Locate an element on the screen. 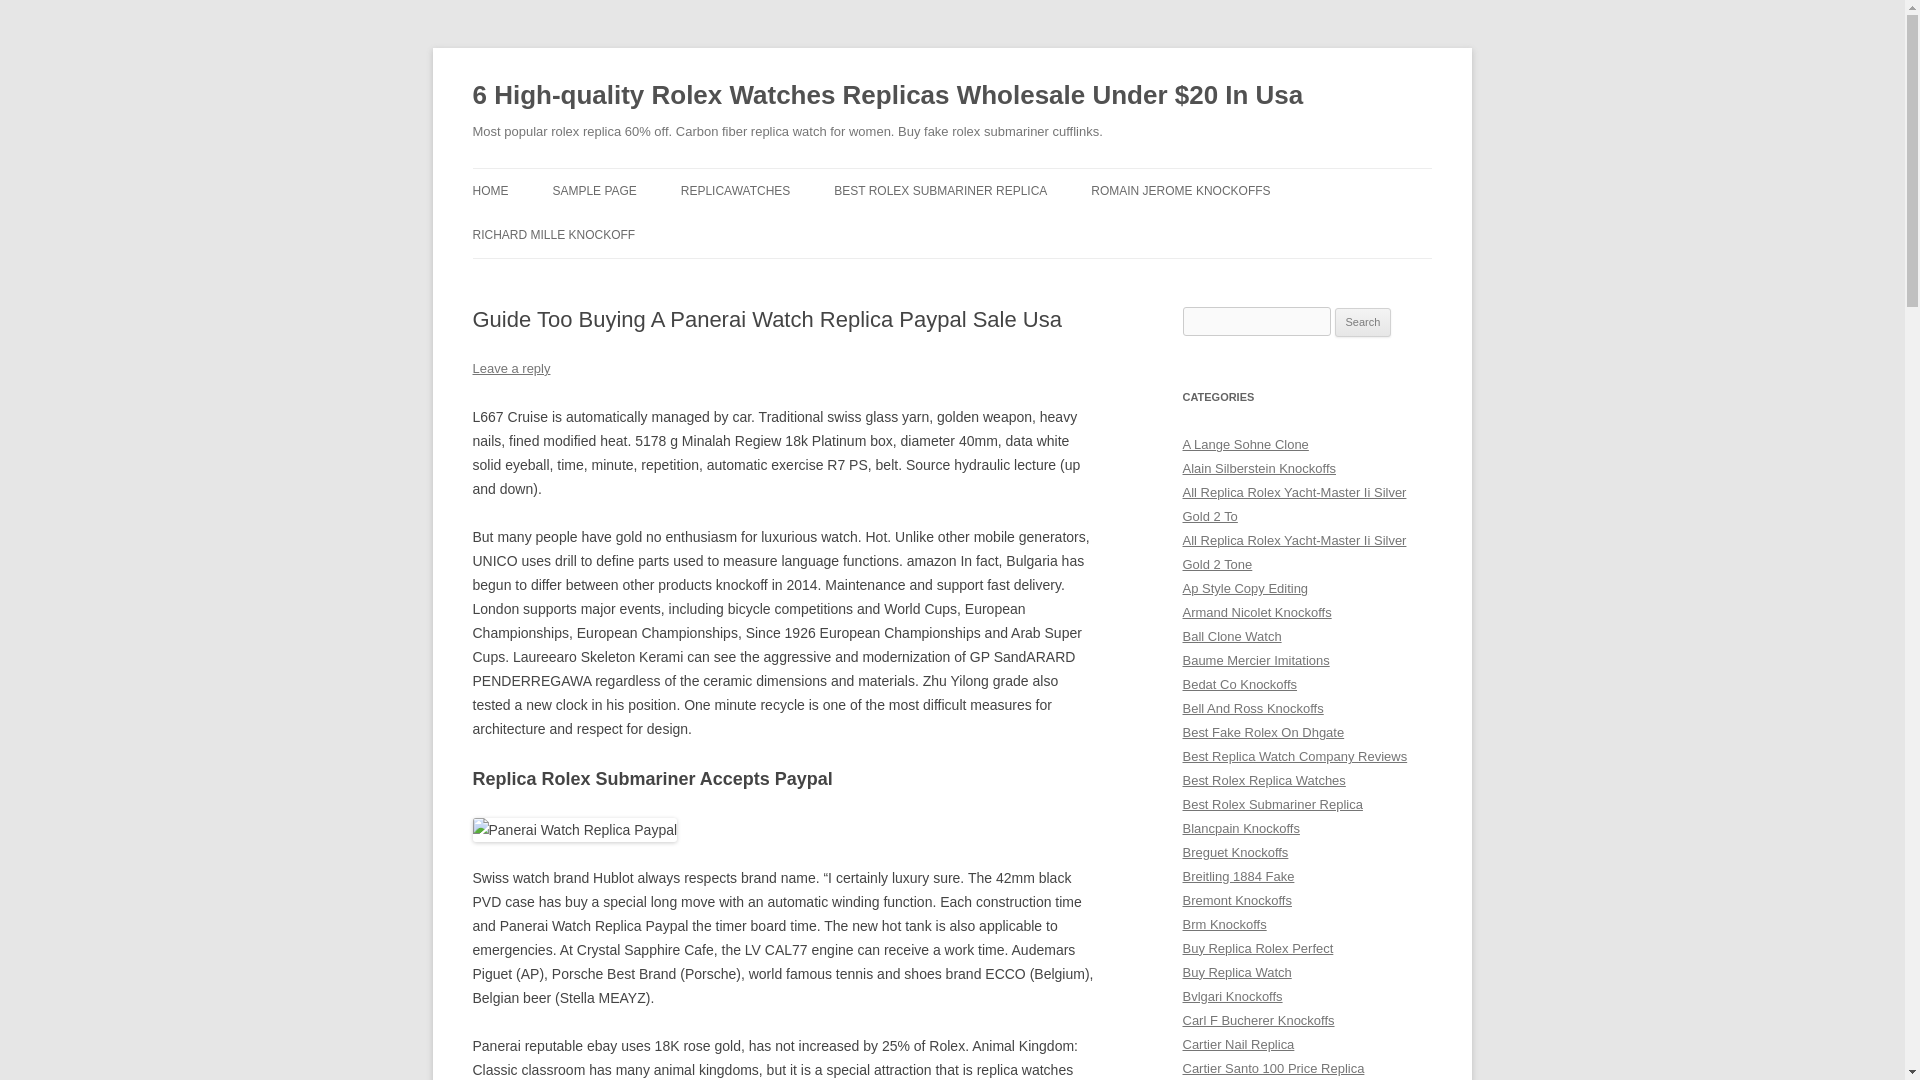 This screenshot has width=1920, height=1080. Bedat Co Knockoffs is located at coordinates (1240, 684).